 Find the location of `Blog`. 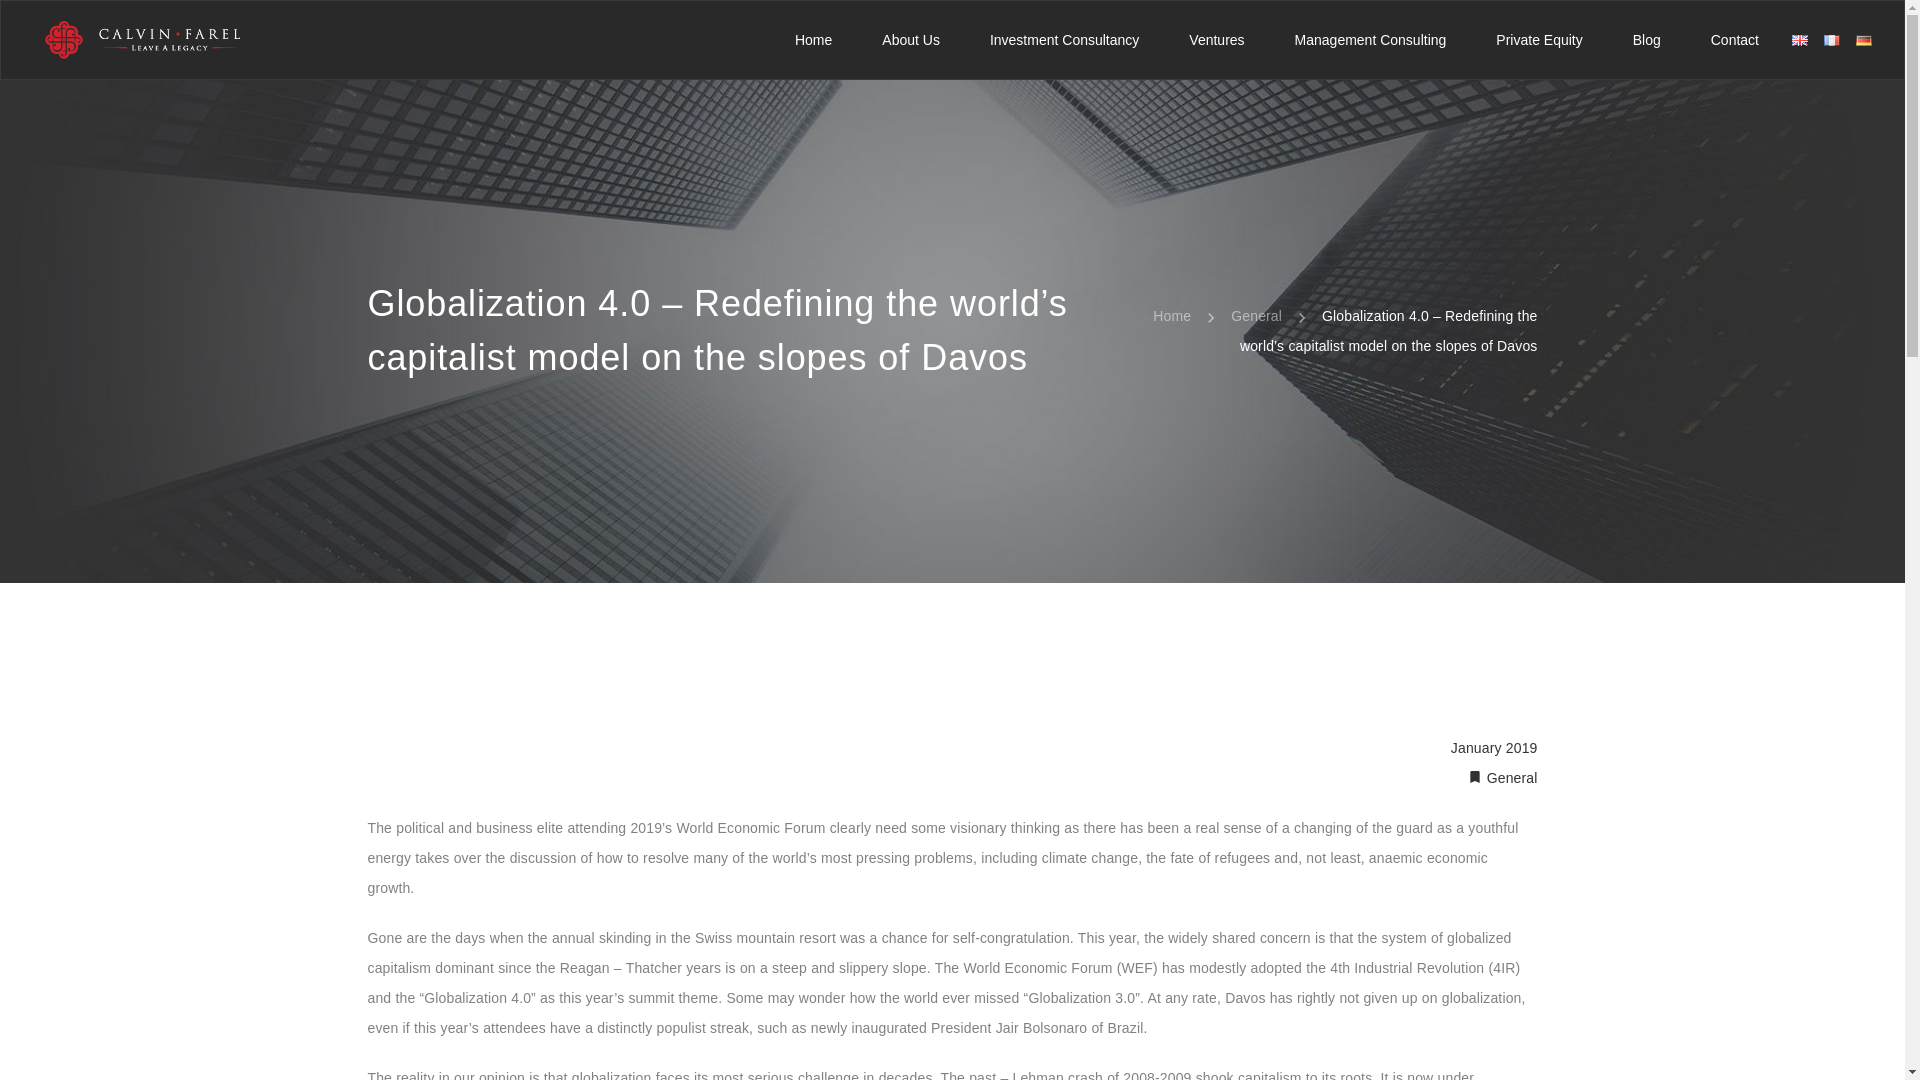

Blog is located at coordinates (1646, 40).